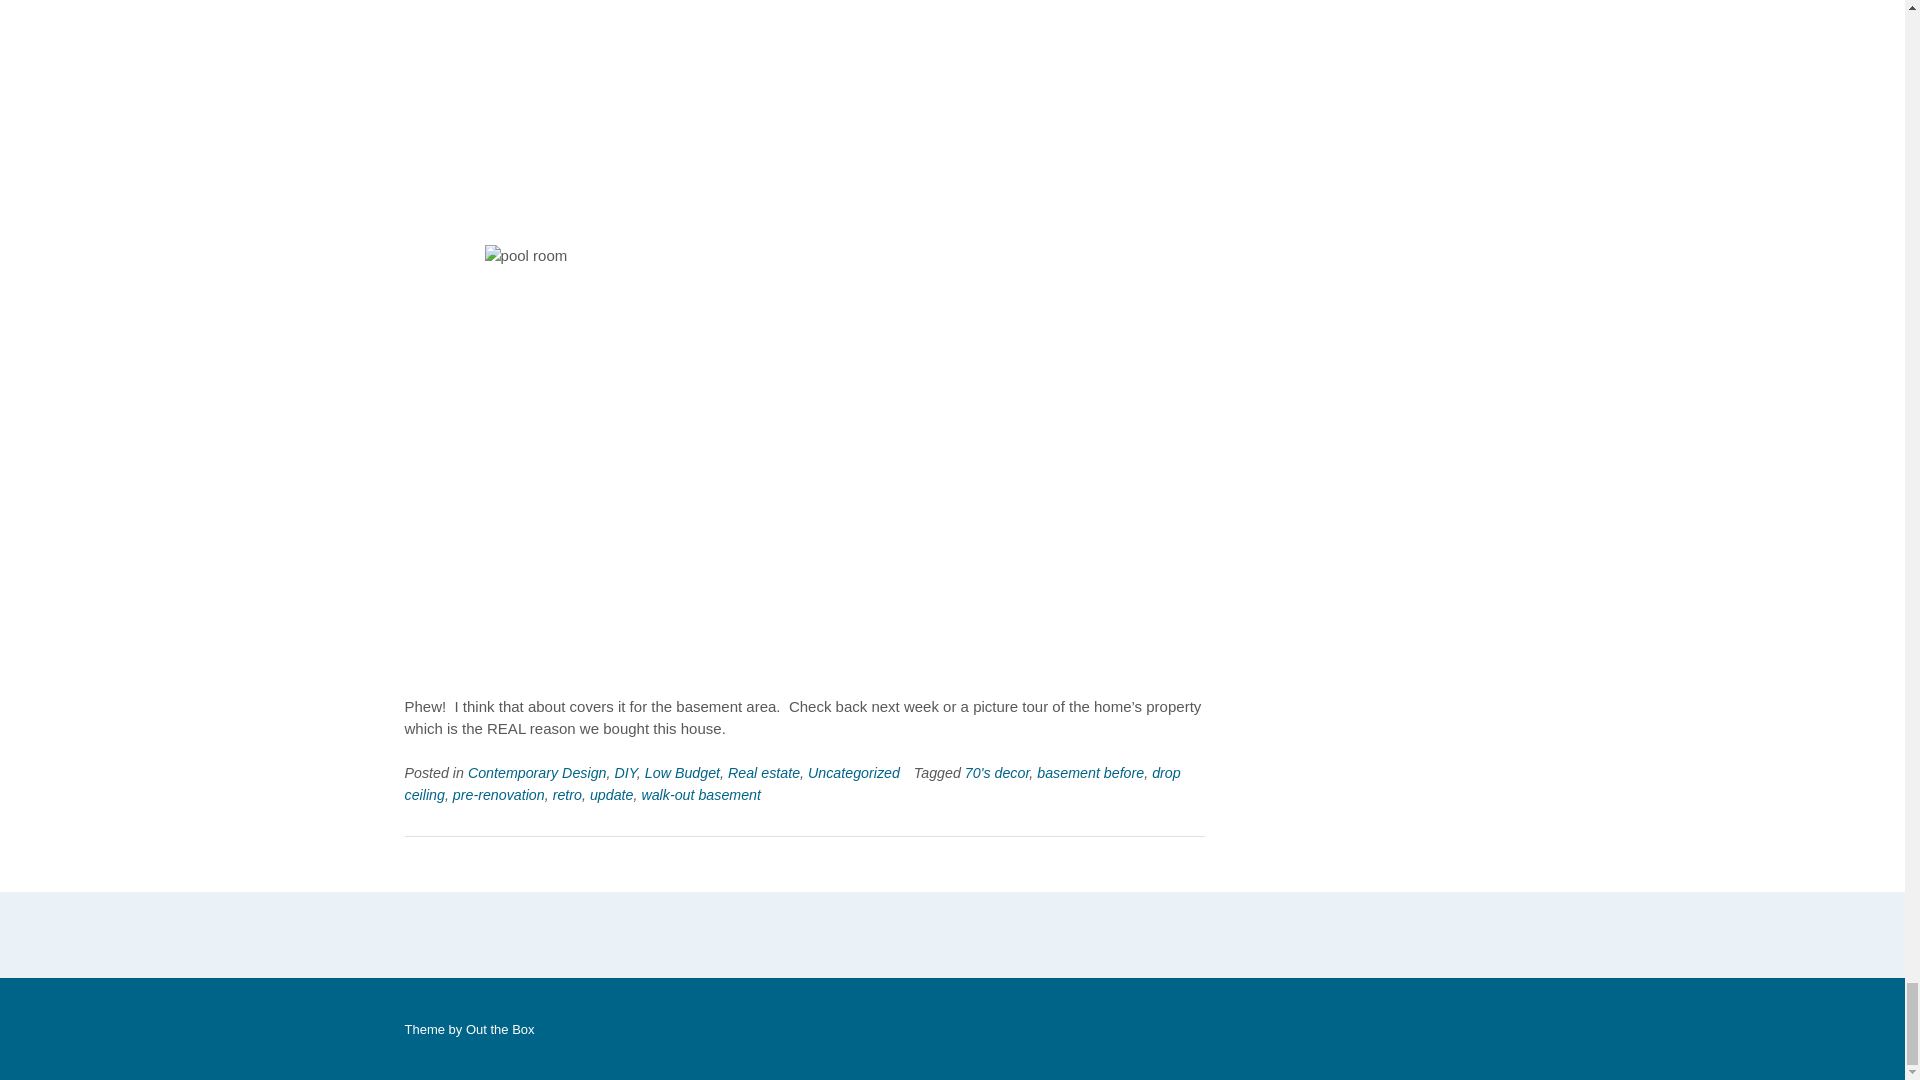  What do you see at coordinates (537, 772) in the screenshot?
I see `Contemporary Design` at bounding box center [537, 772].